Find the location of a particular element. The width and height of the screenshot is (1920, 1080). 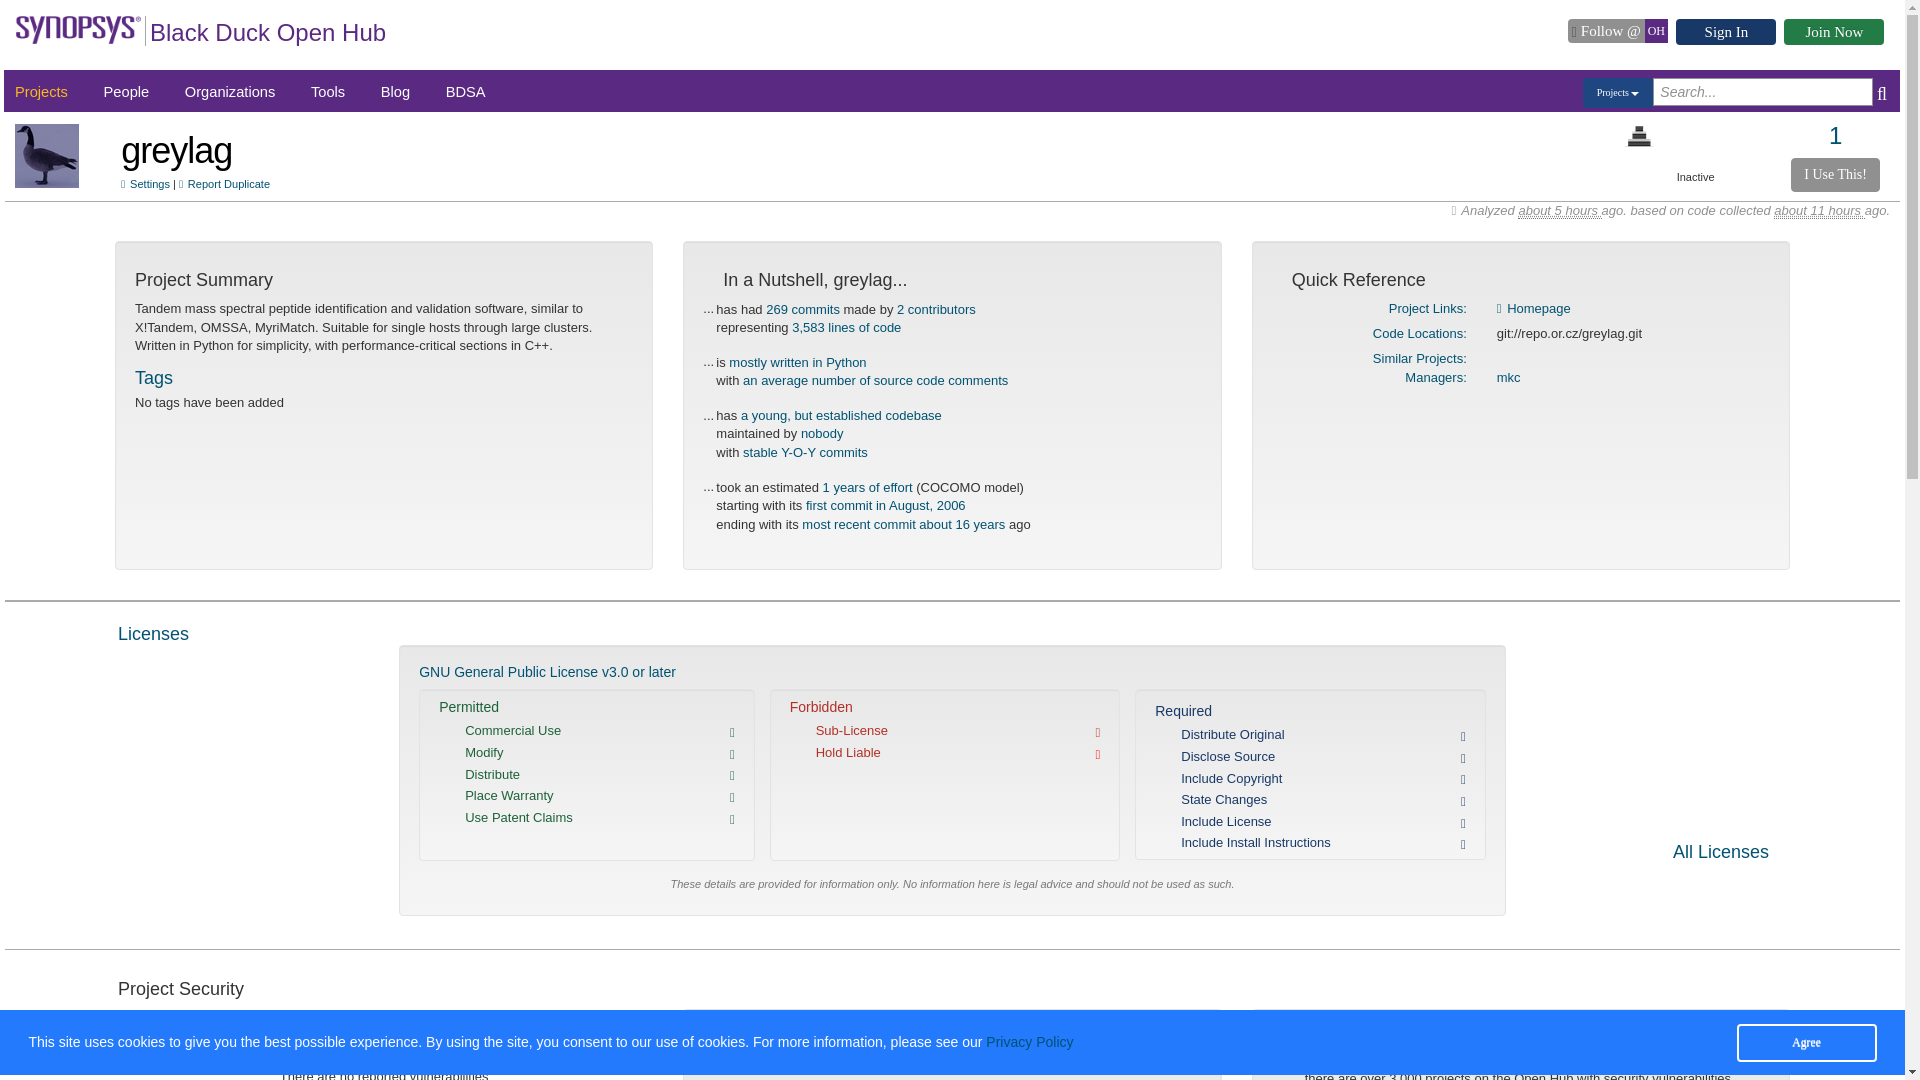

Project Links: is located at coordinates (1427, 308).